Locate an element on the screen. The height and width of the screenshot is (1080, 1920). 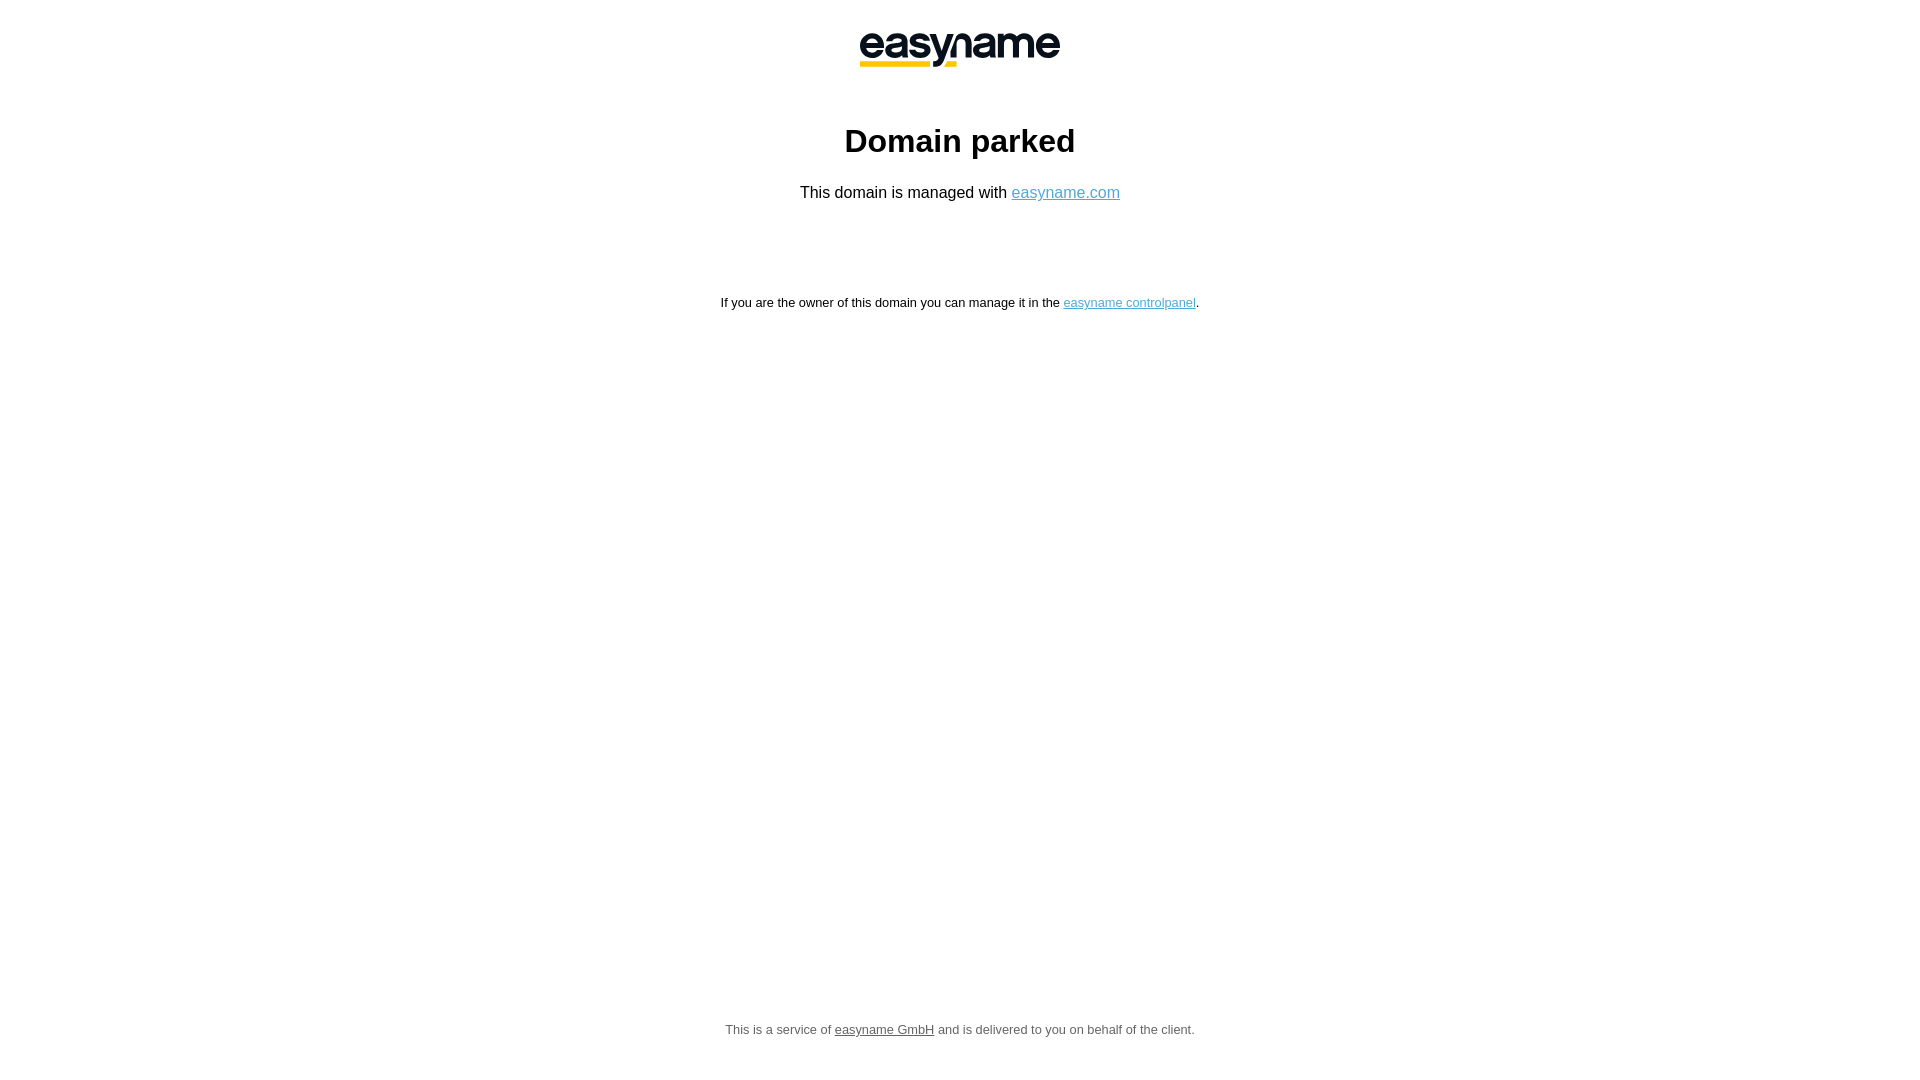
easyname.com is located at coordinates (1066, 192).